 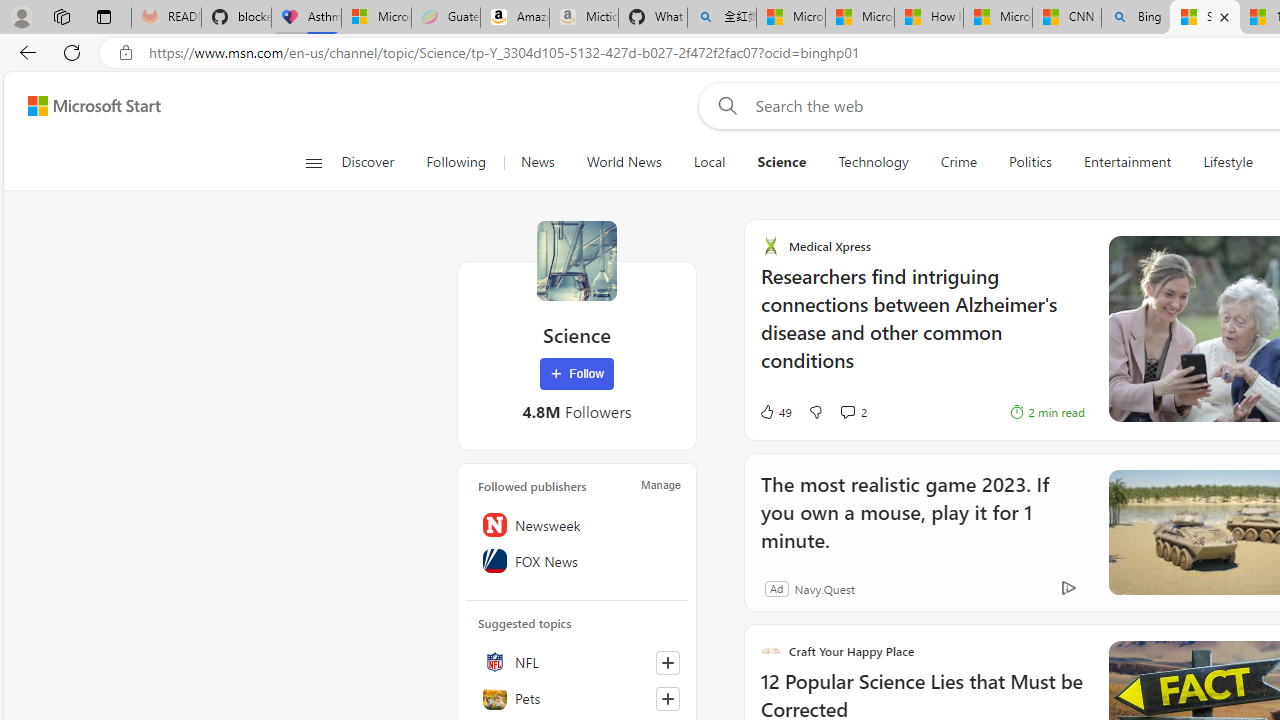 What do you see at coordinates (928, 18) in the screenshot?
I see `How I Got Rid of Microsoft Edge's Unnecessary Features` at bounding box center [928, 18].